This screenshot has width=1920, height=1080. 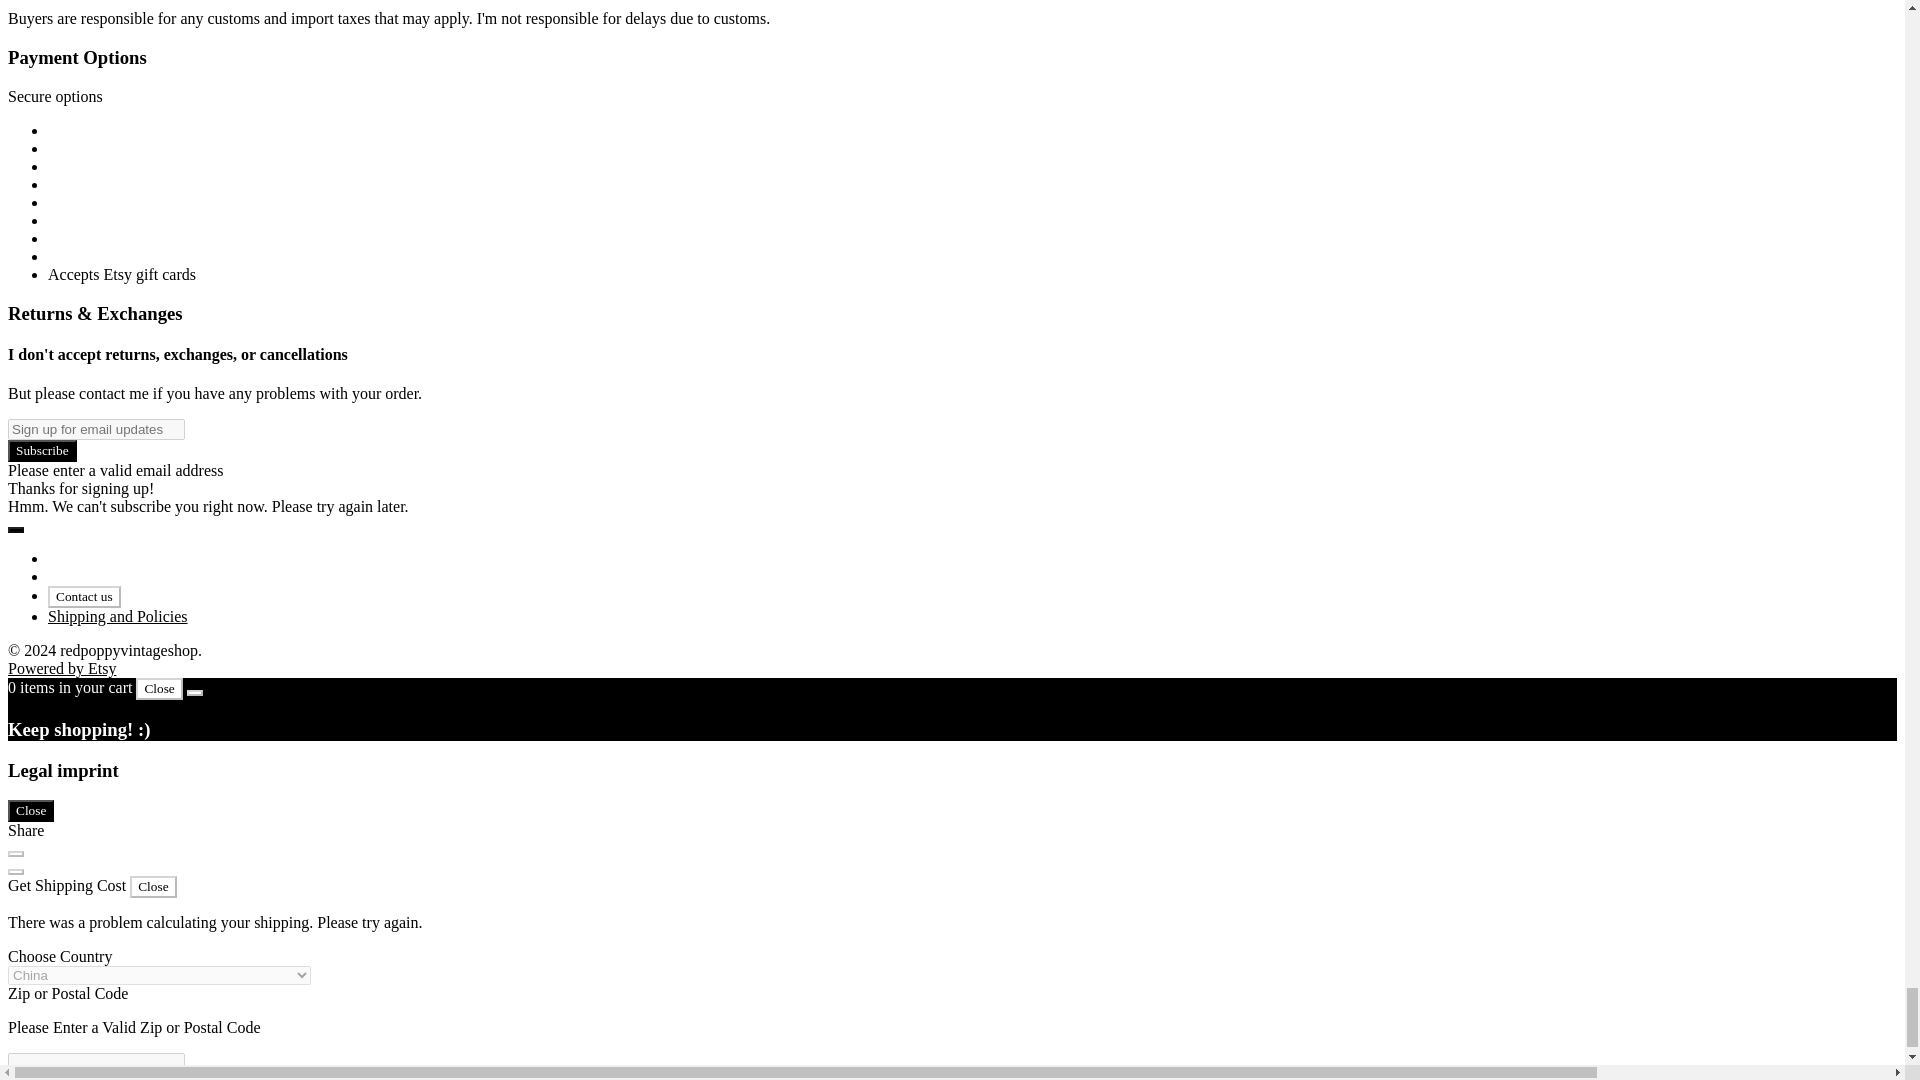 What do you see at coordinates (118, 616) in the screenshot?
I see `Shipping and Policies` at bounding box center [118, 616].